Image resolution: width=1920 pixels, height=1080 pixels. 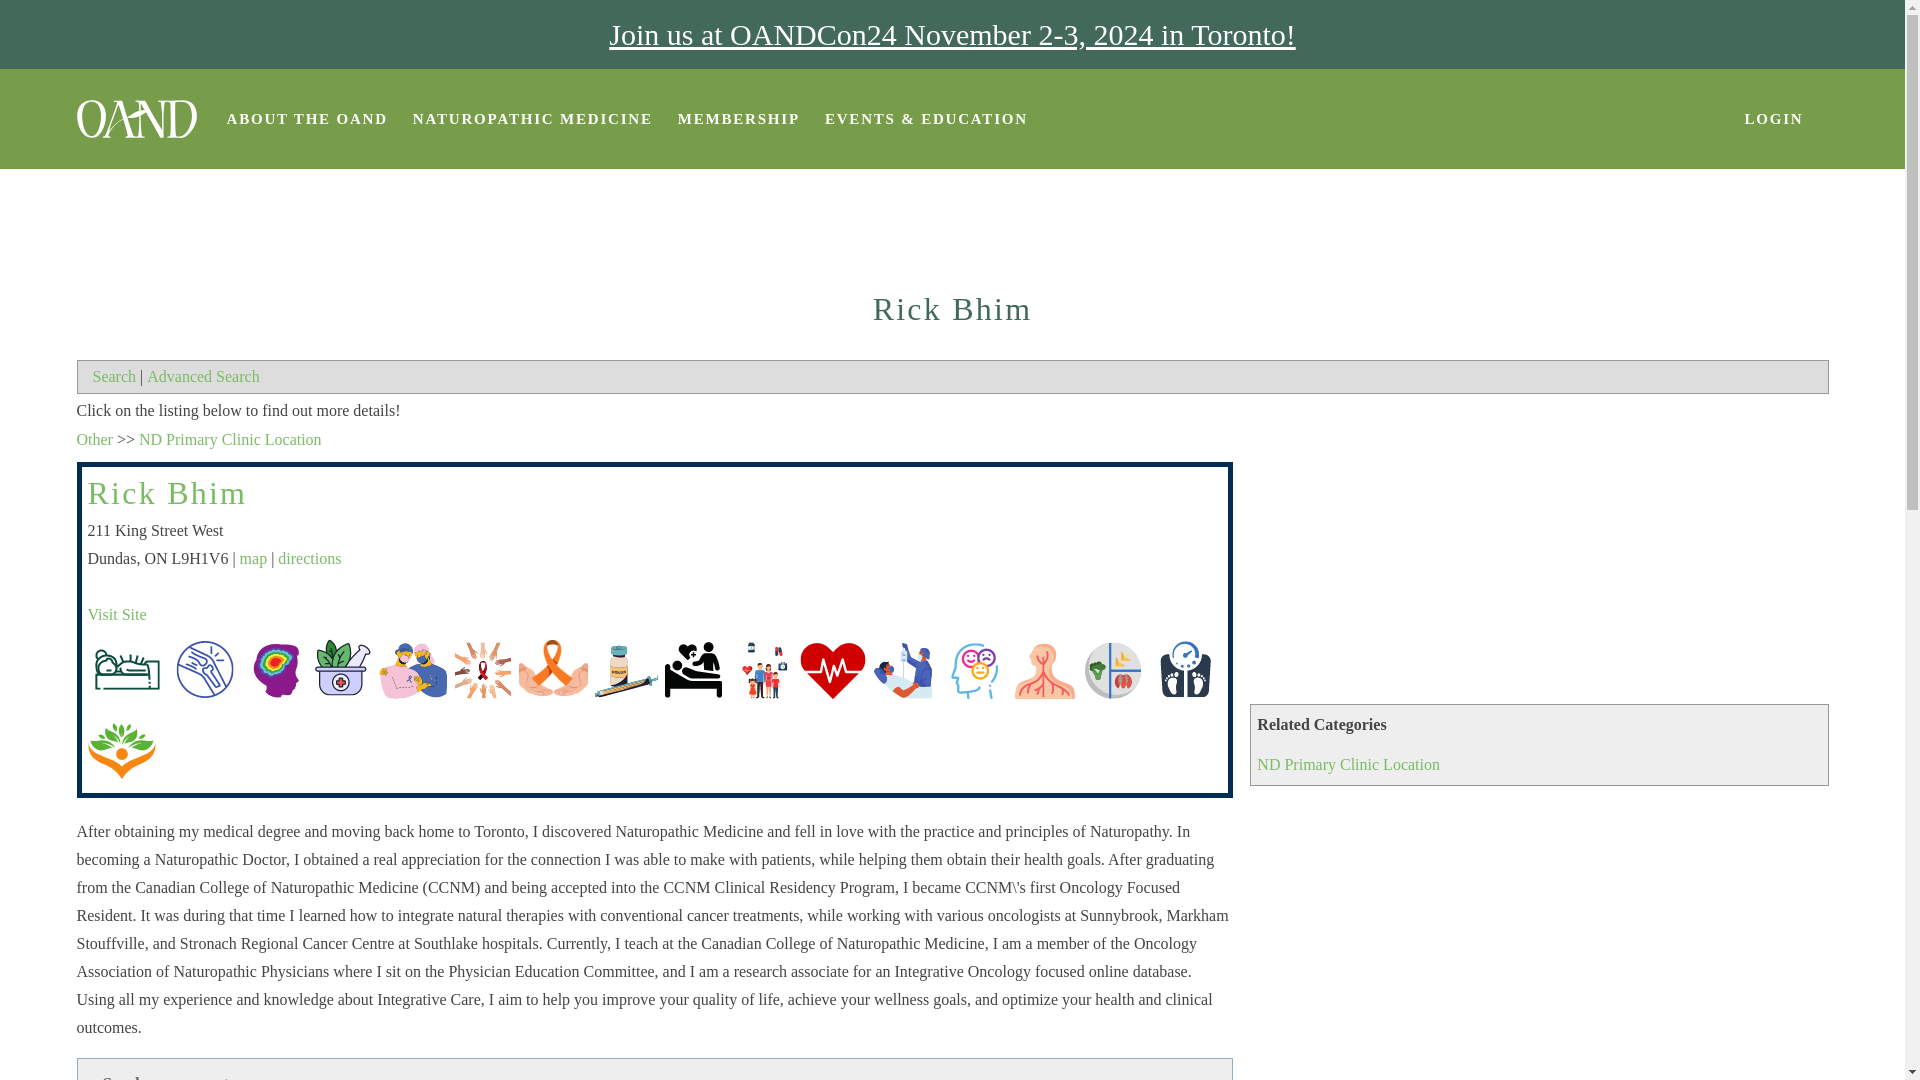 I want to click on MEMBERSHIP, so click(x=738, y=119).